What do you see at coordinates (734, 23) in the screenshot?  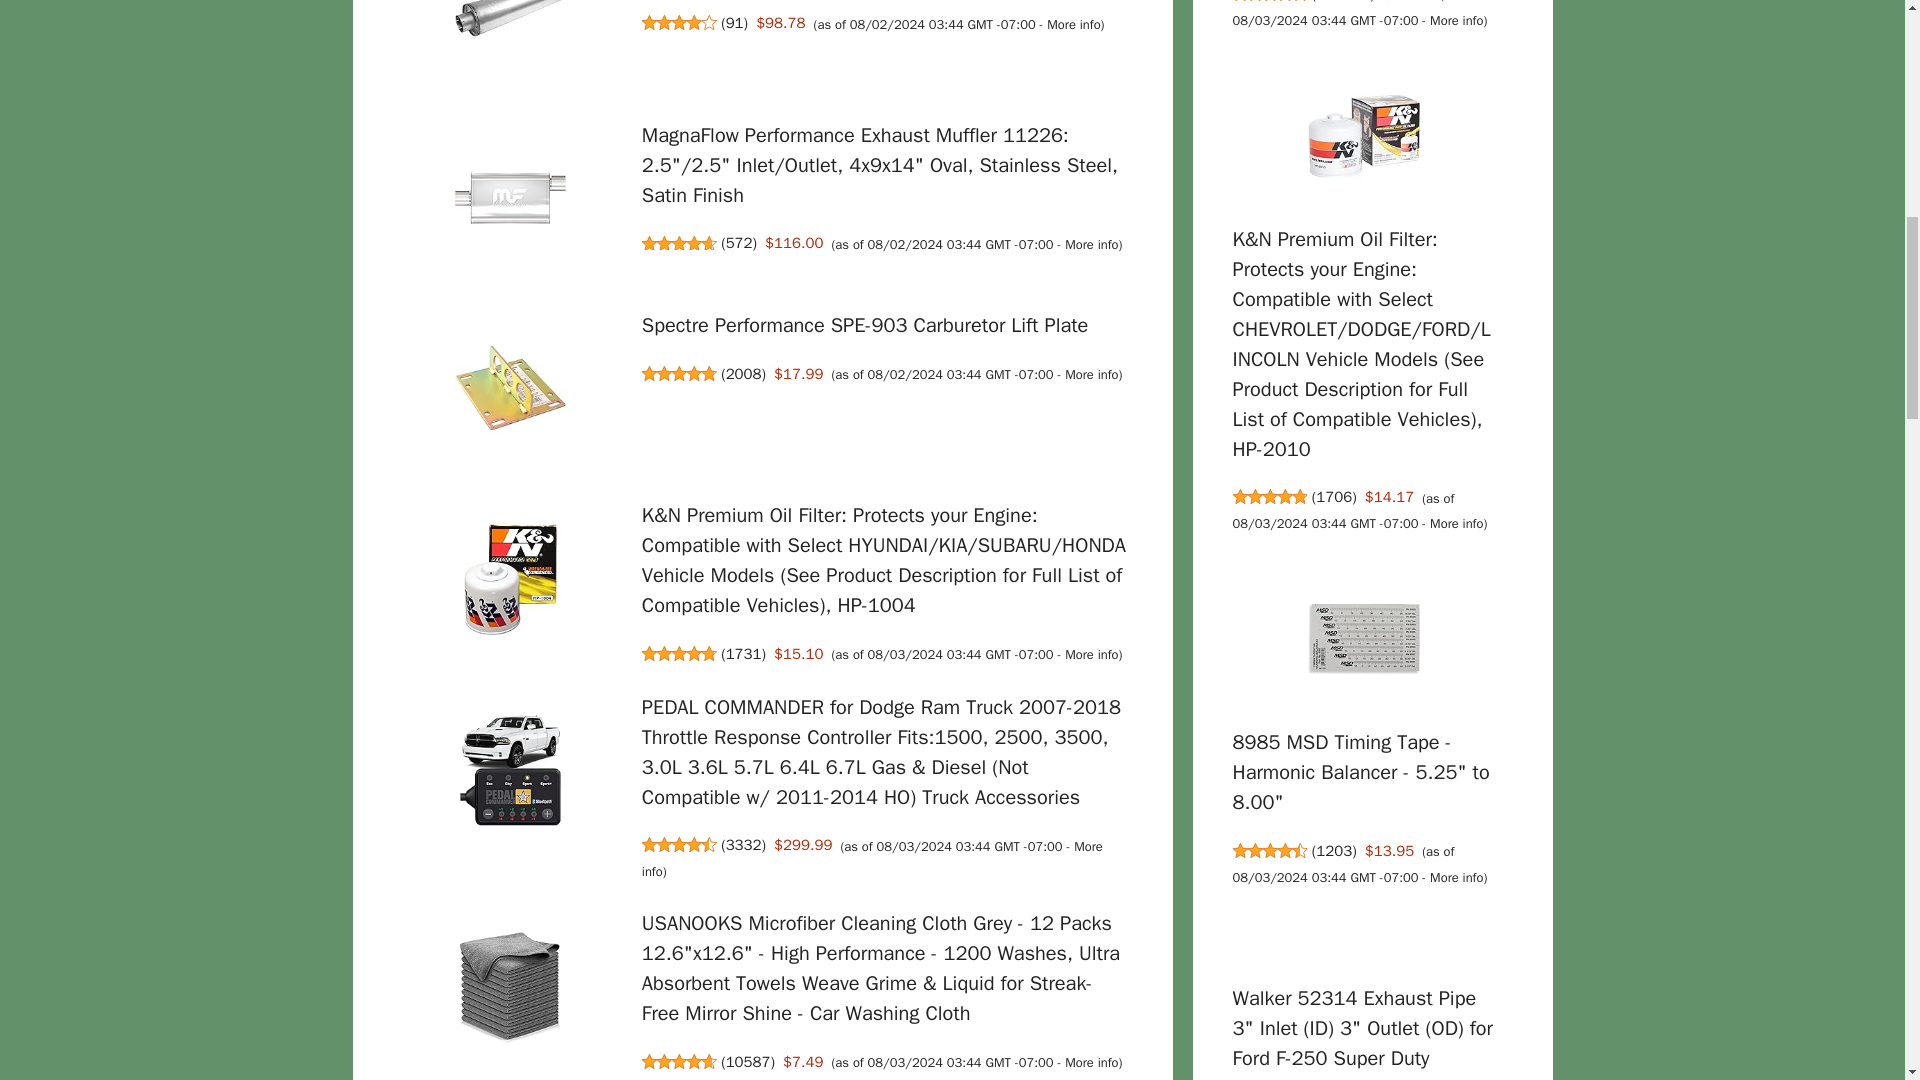 I see `91` at bounding box center [734, 23].